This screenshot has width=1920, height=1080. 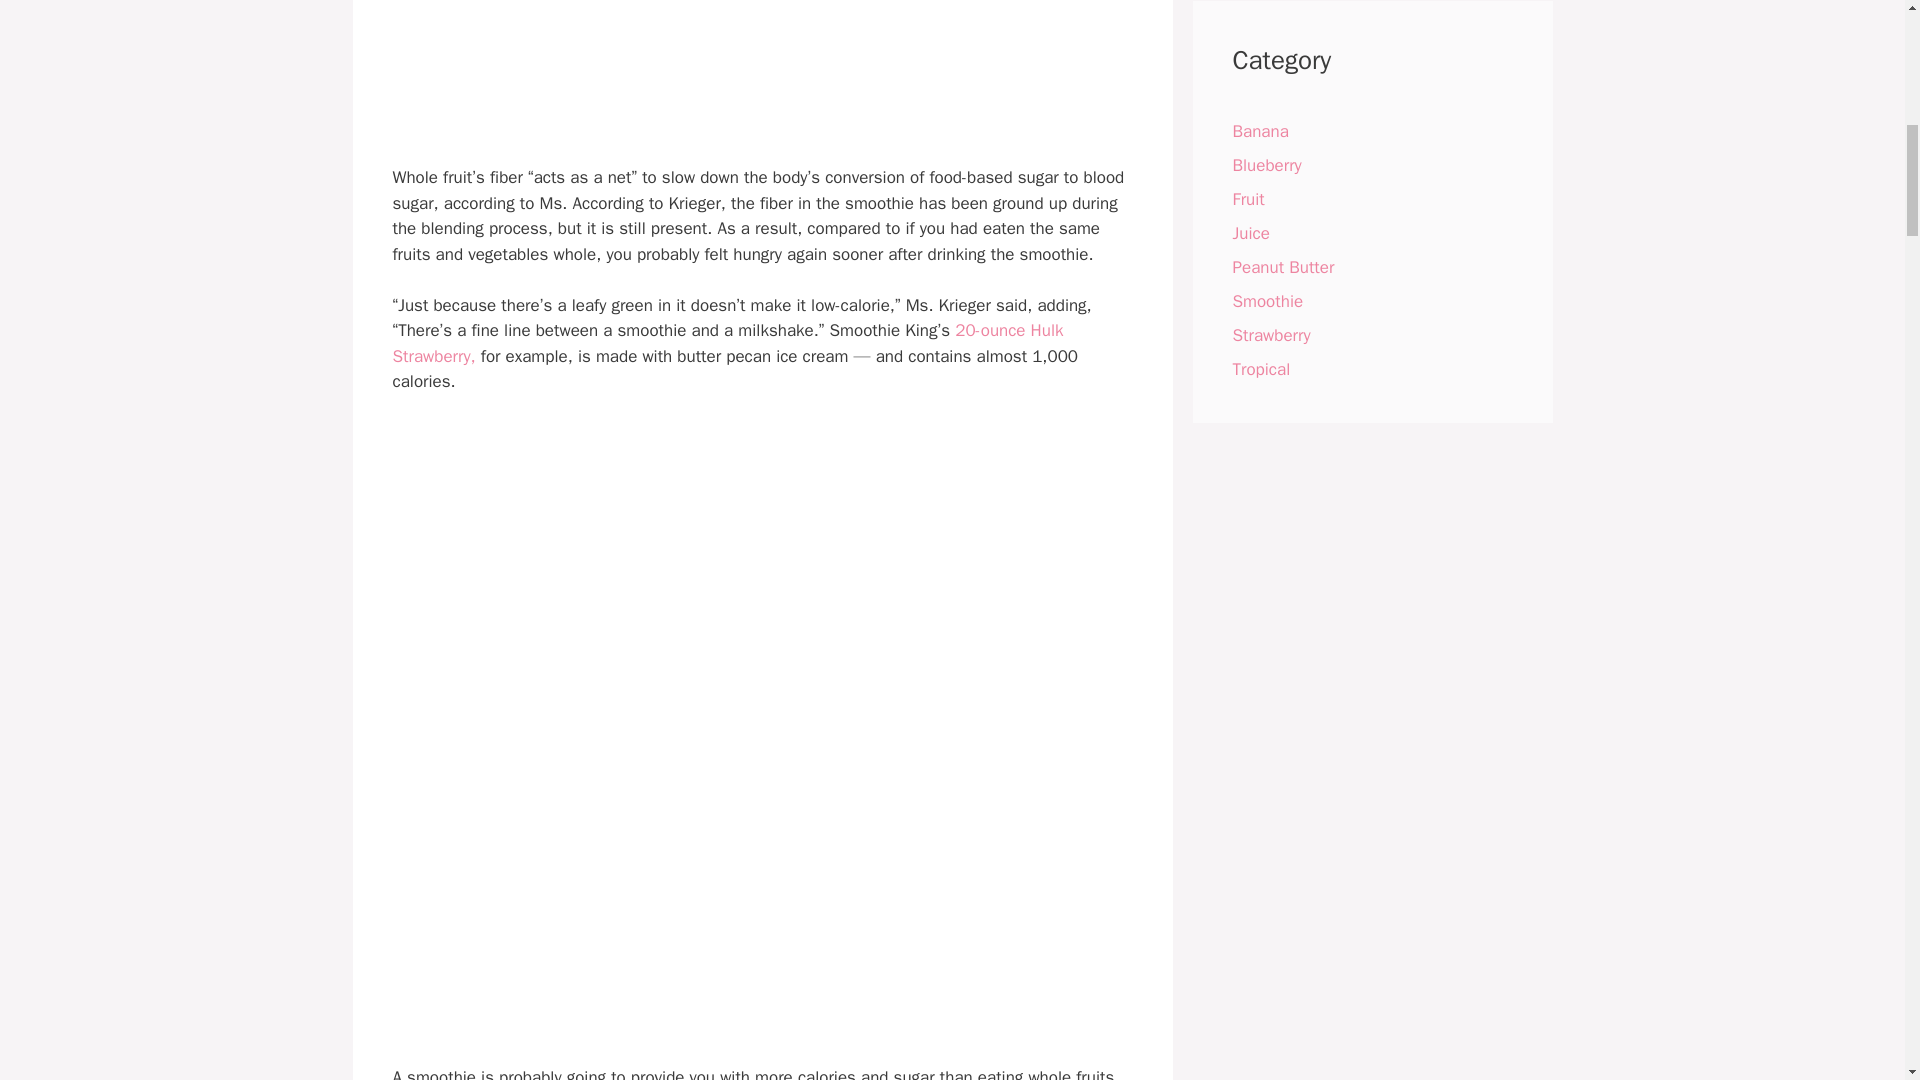 I want to click on Tropical, so click(x=1261, y=369).